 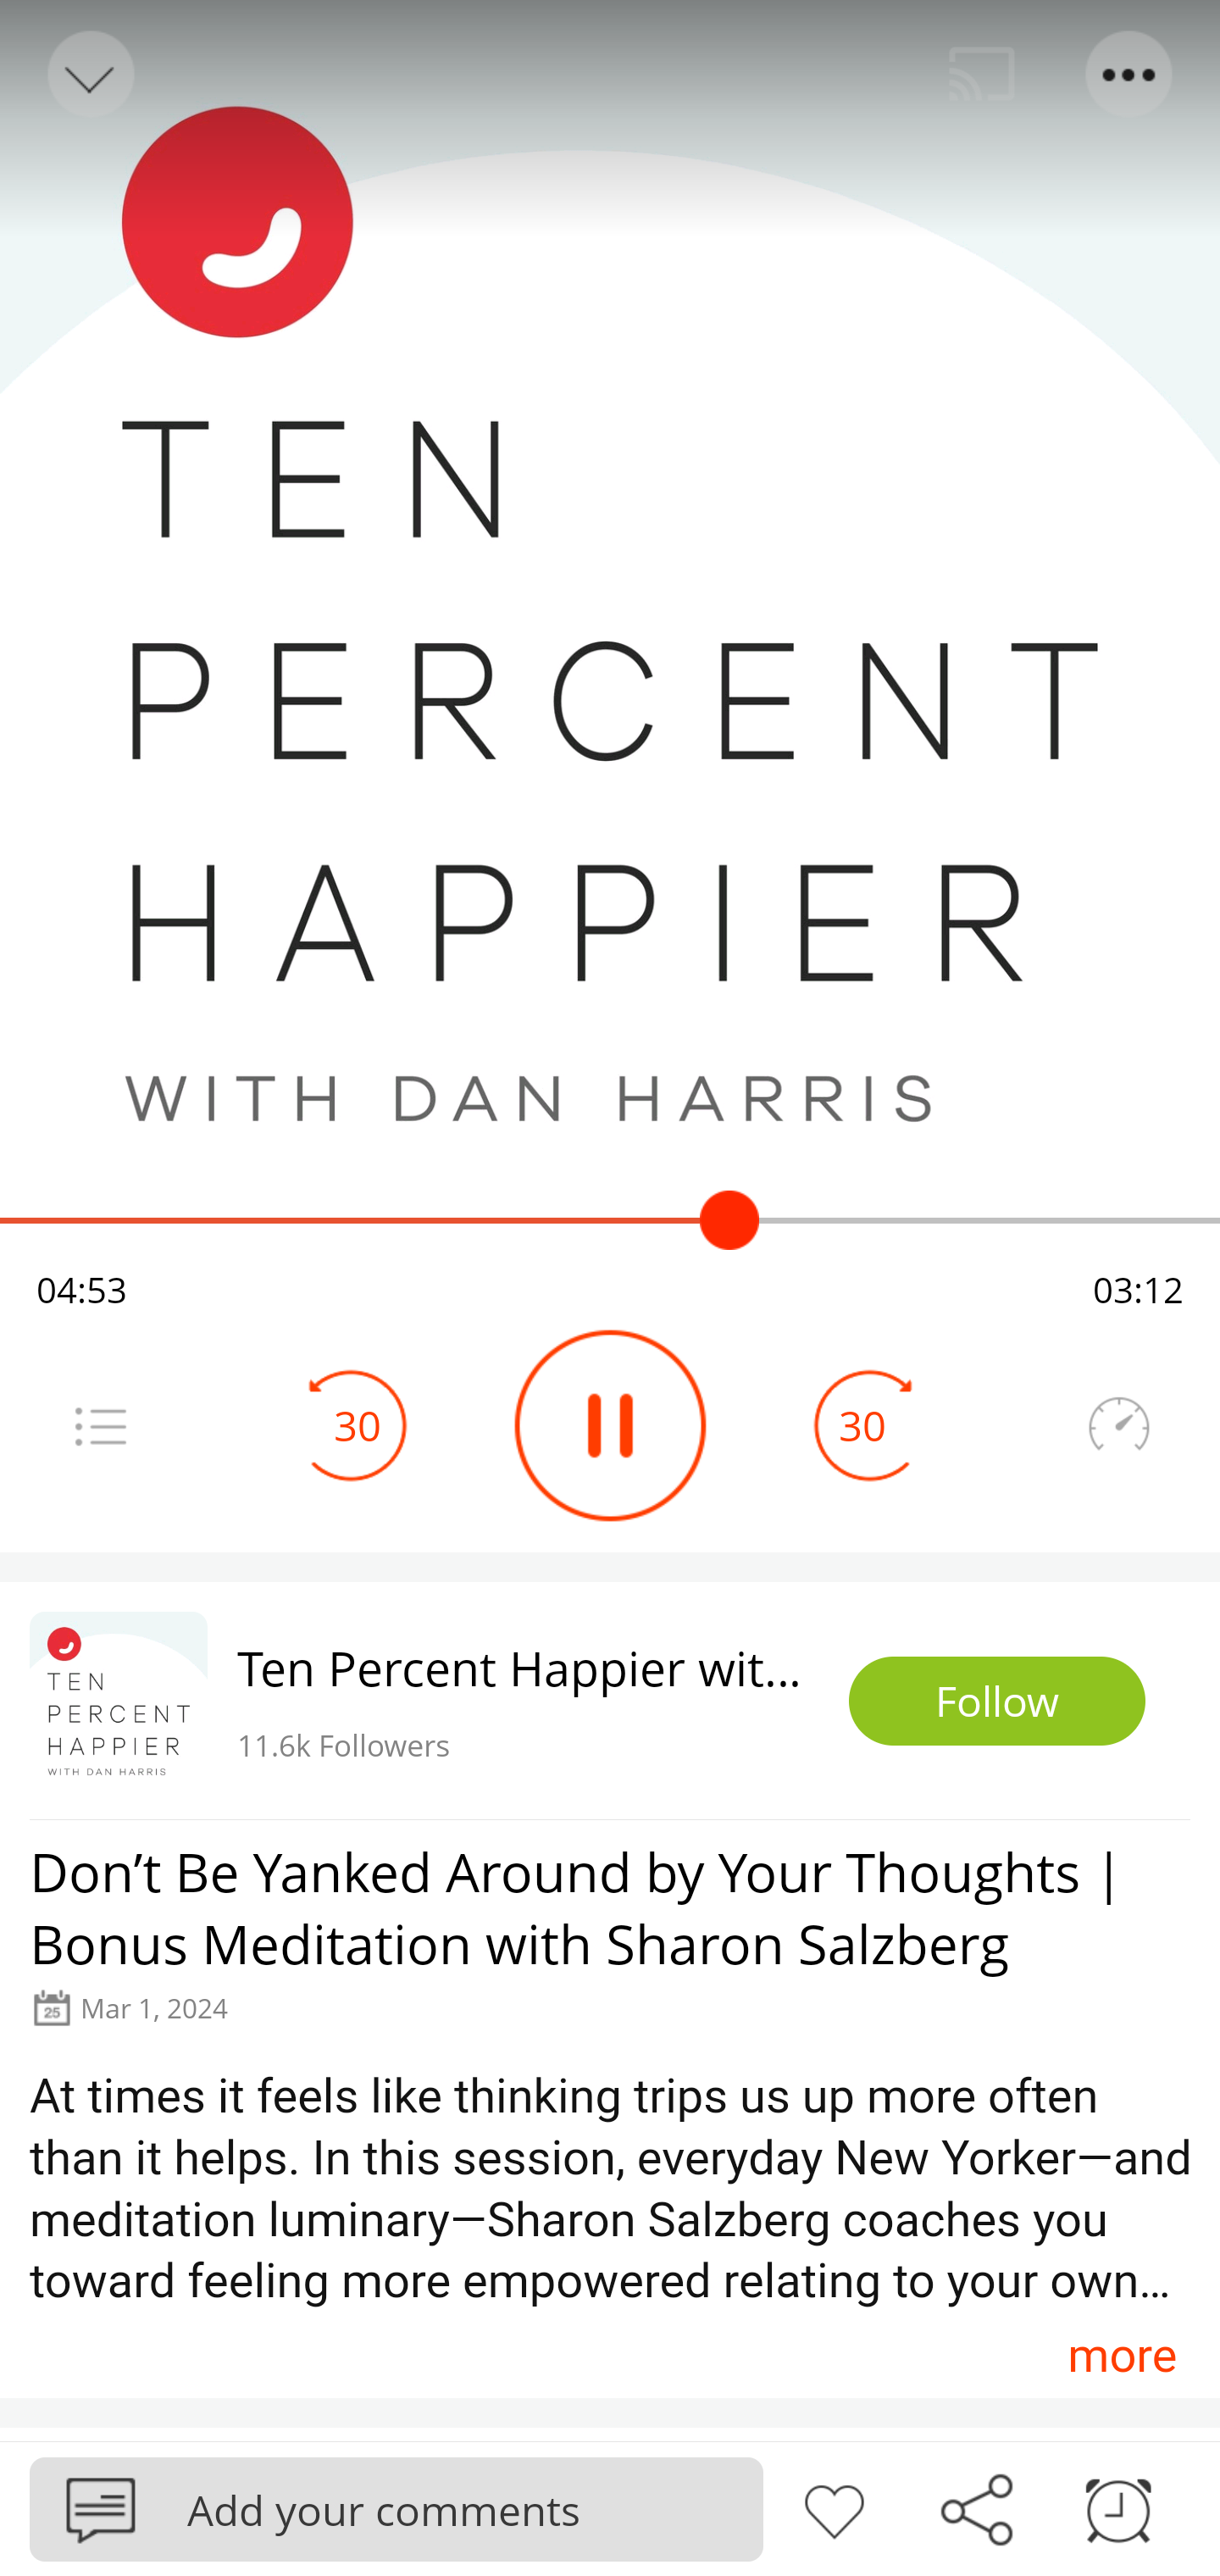 What do you see at coordinates (1118, 1425) in the screenshot?
I see `Speedometer` at bounding box center [1118, 1425].